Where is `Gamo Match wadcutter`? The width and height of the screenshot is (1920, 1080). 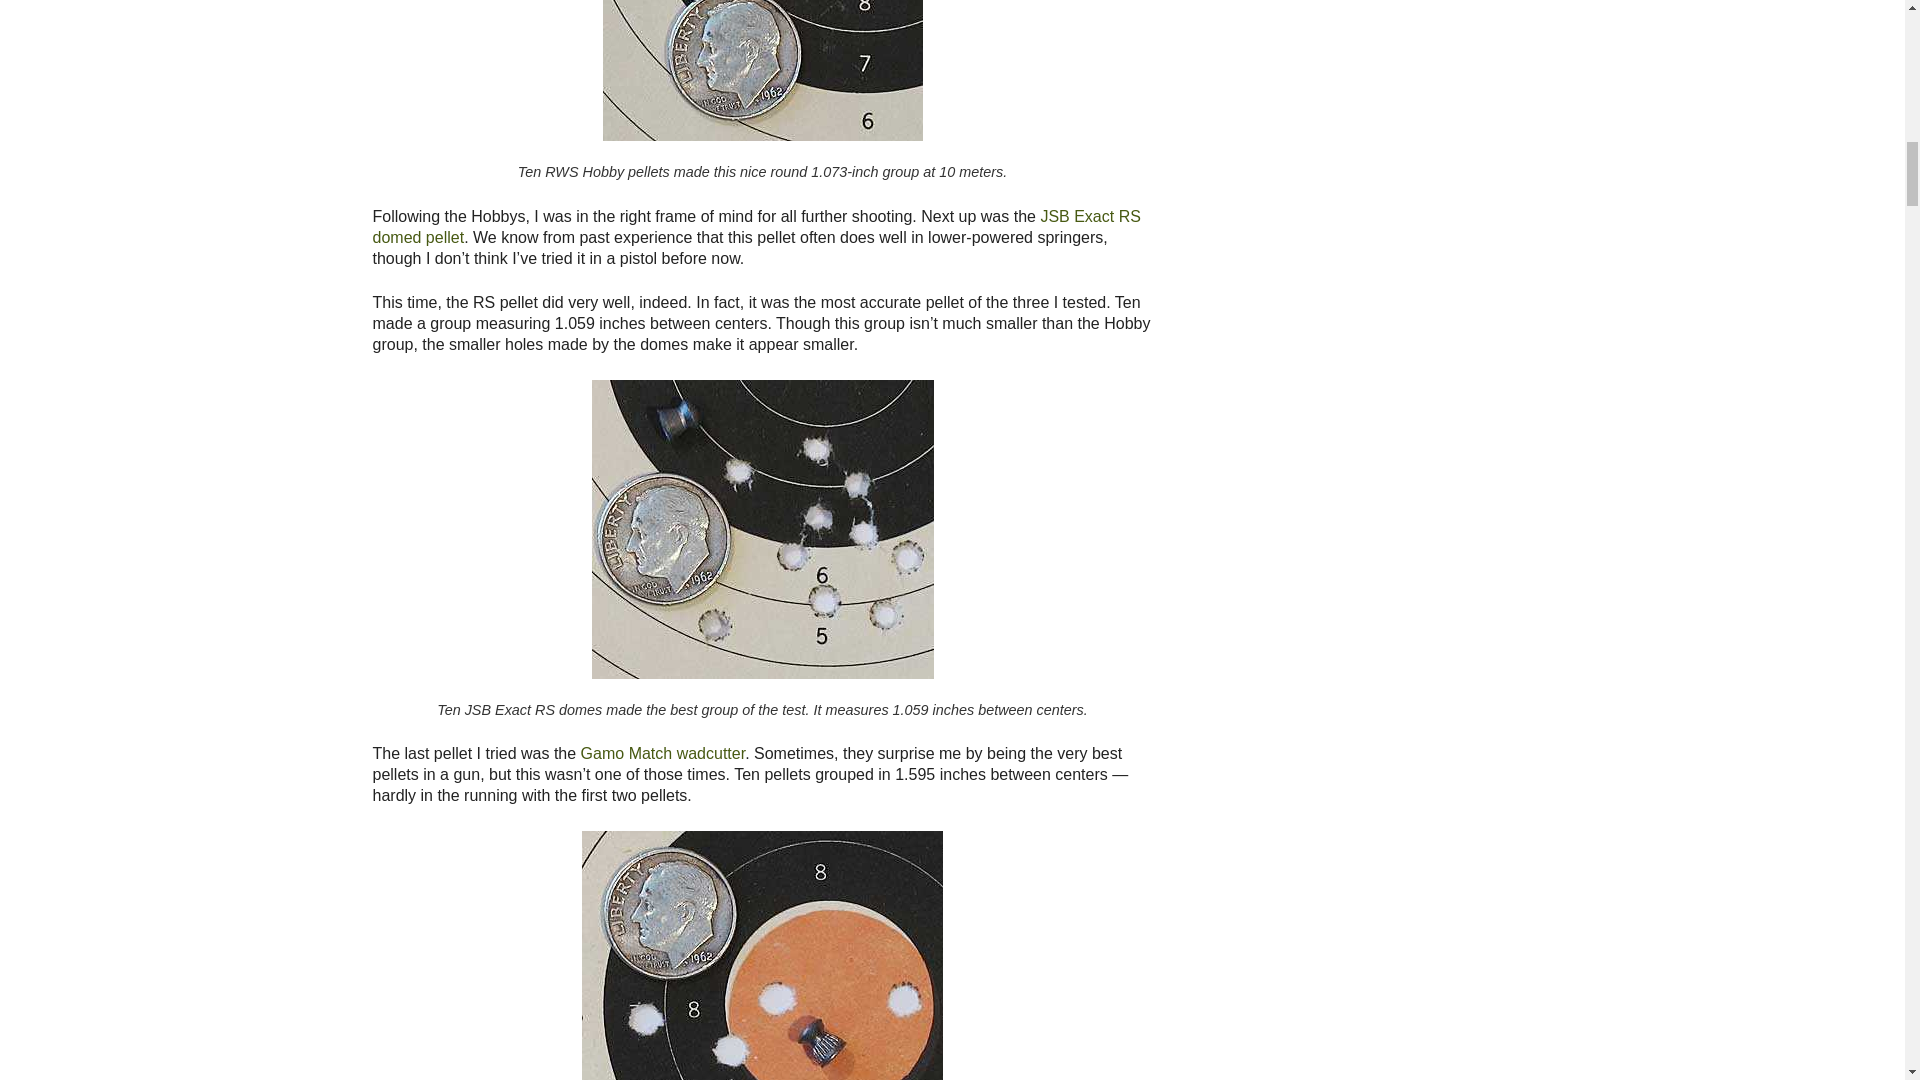 Gamo Match wadcutter is located at coordinates (664, 754).